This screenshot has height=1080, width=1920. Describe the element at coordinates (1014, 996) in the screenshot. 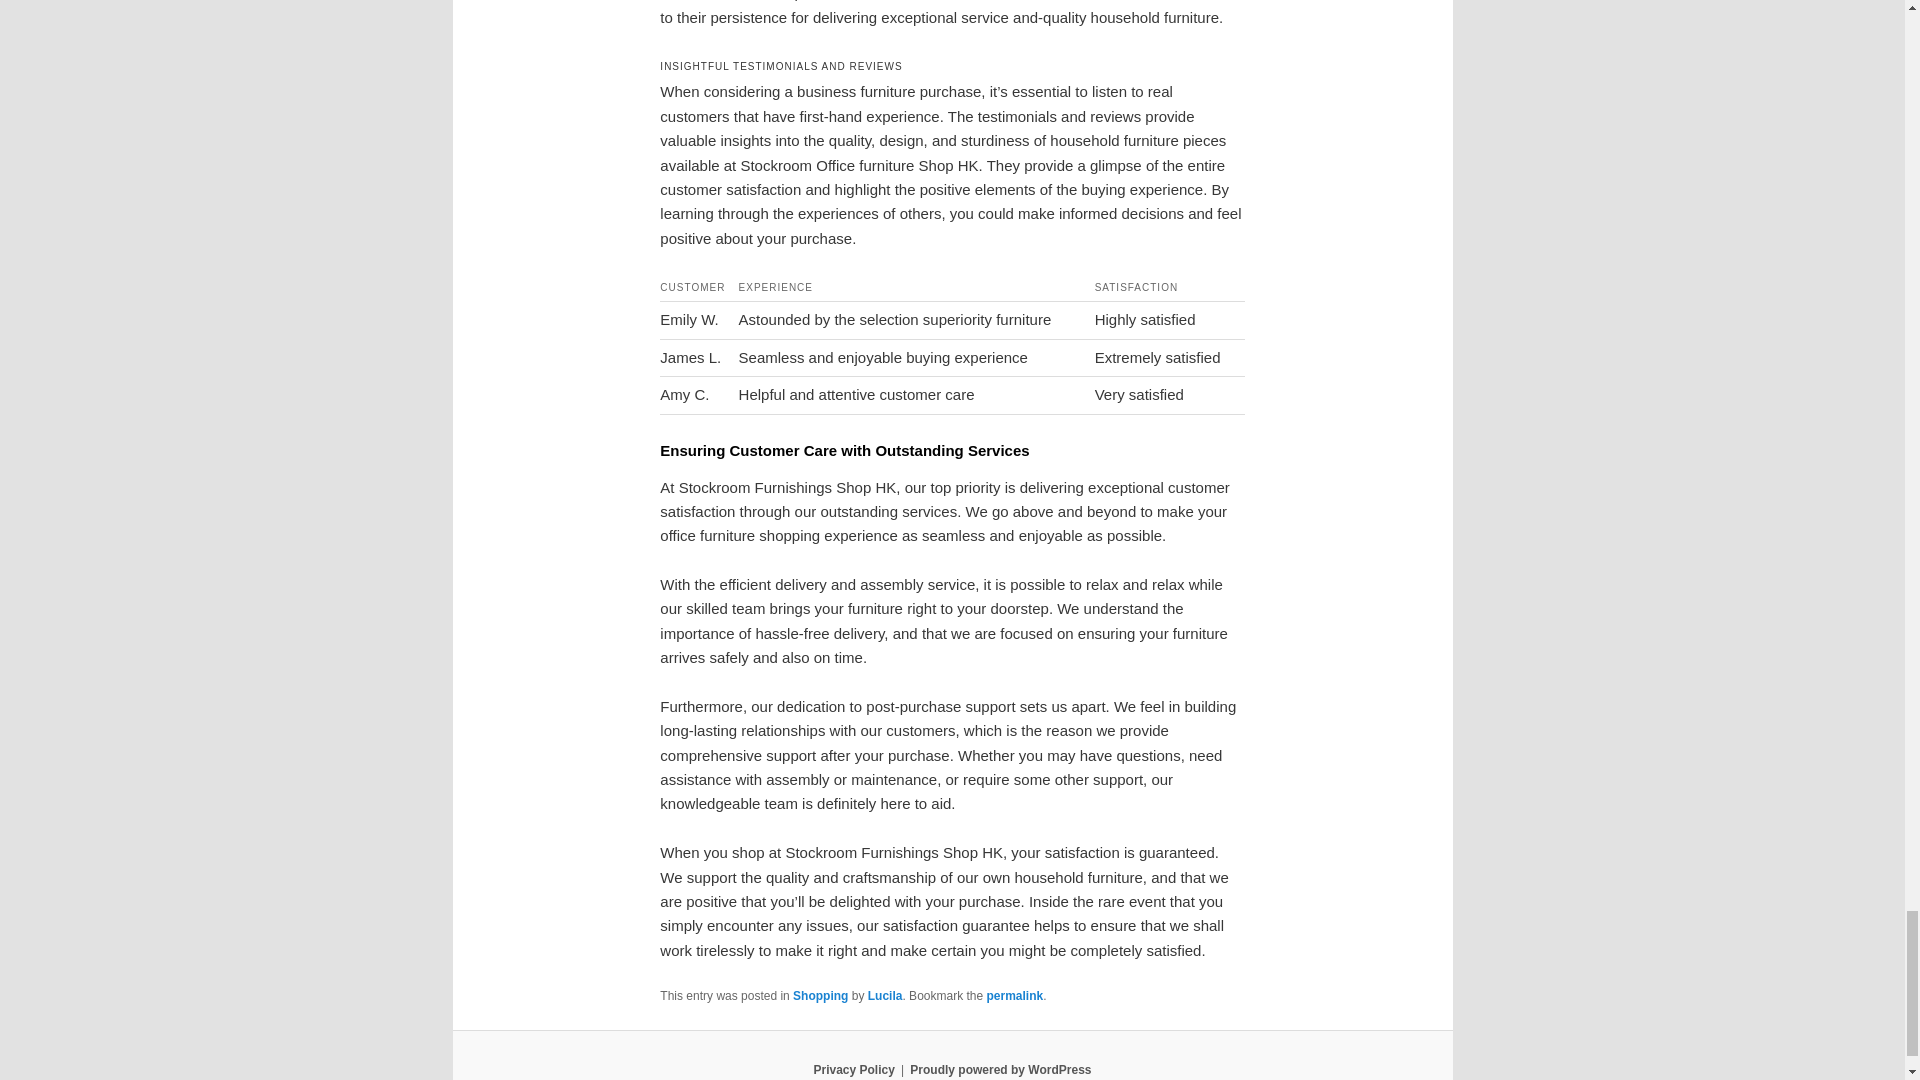

I see `permalink` at that location.